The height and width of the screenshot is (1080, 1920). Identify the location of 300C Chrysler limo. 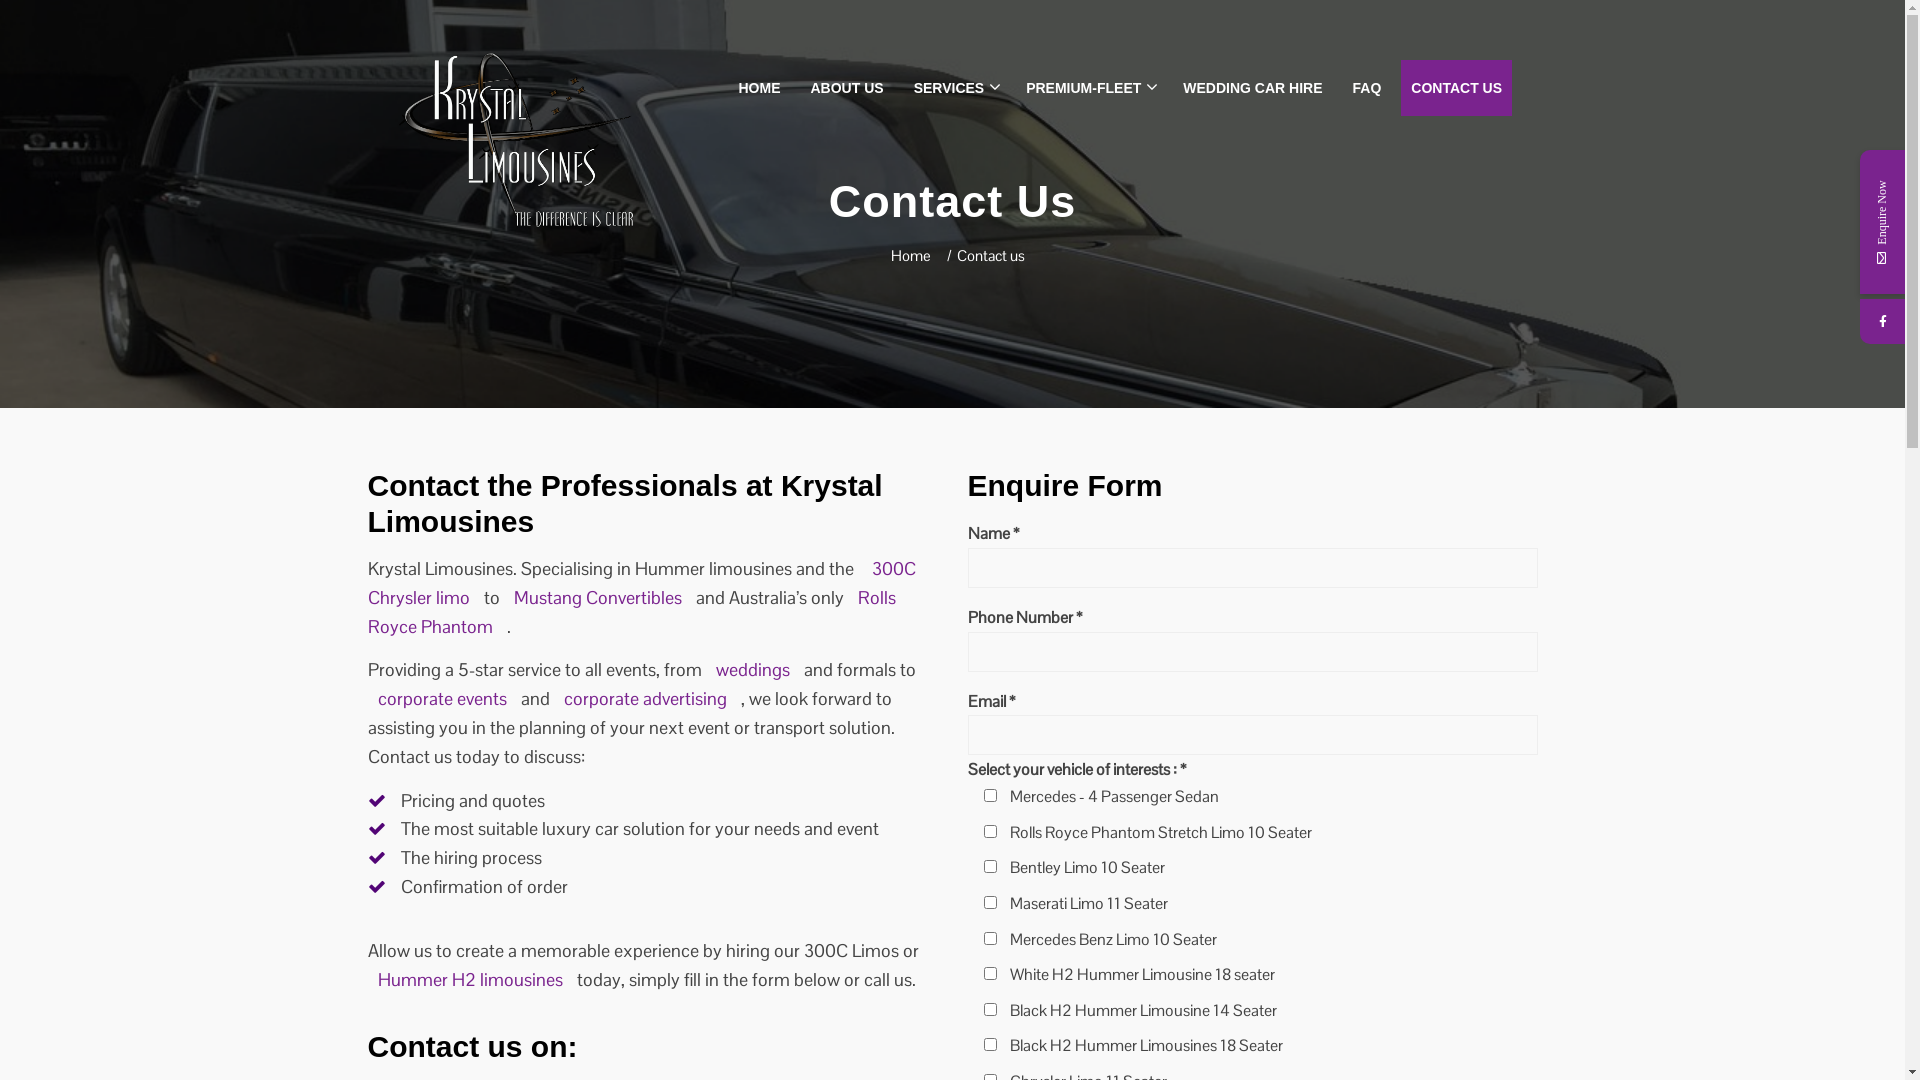
(642, 583).